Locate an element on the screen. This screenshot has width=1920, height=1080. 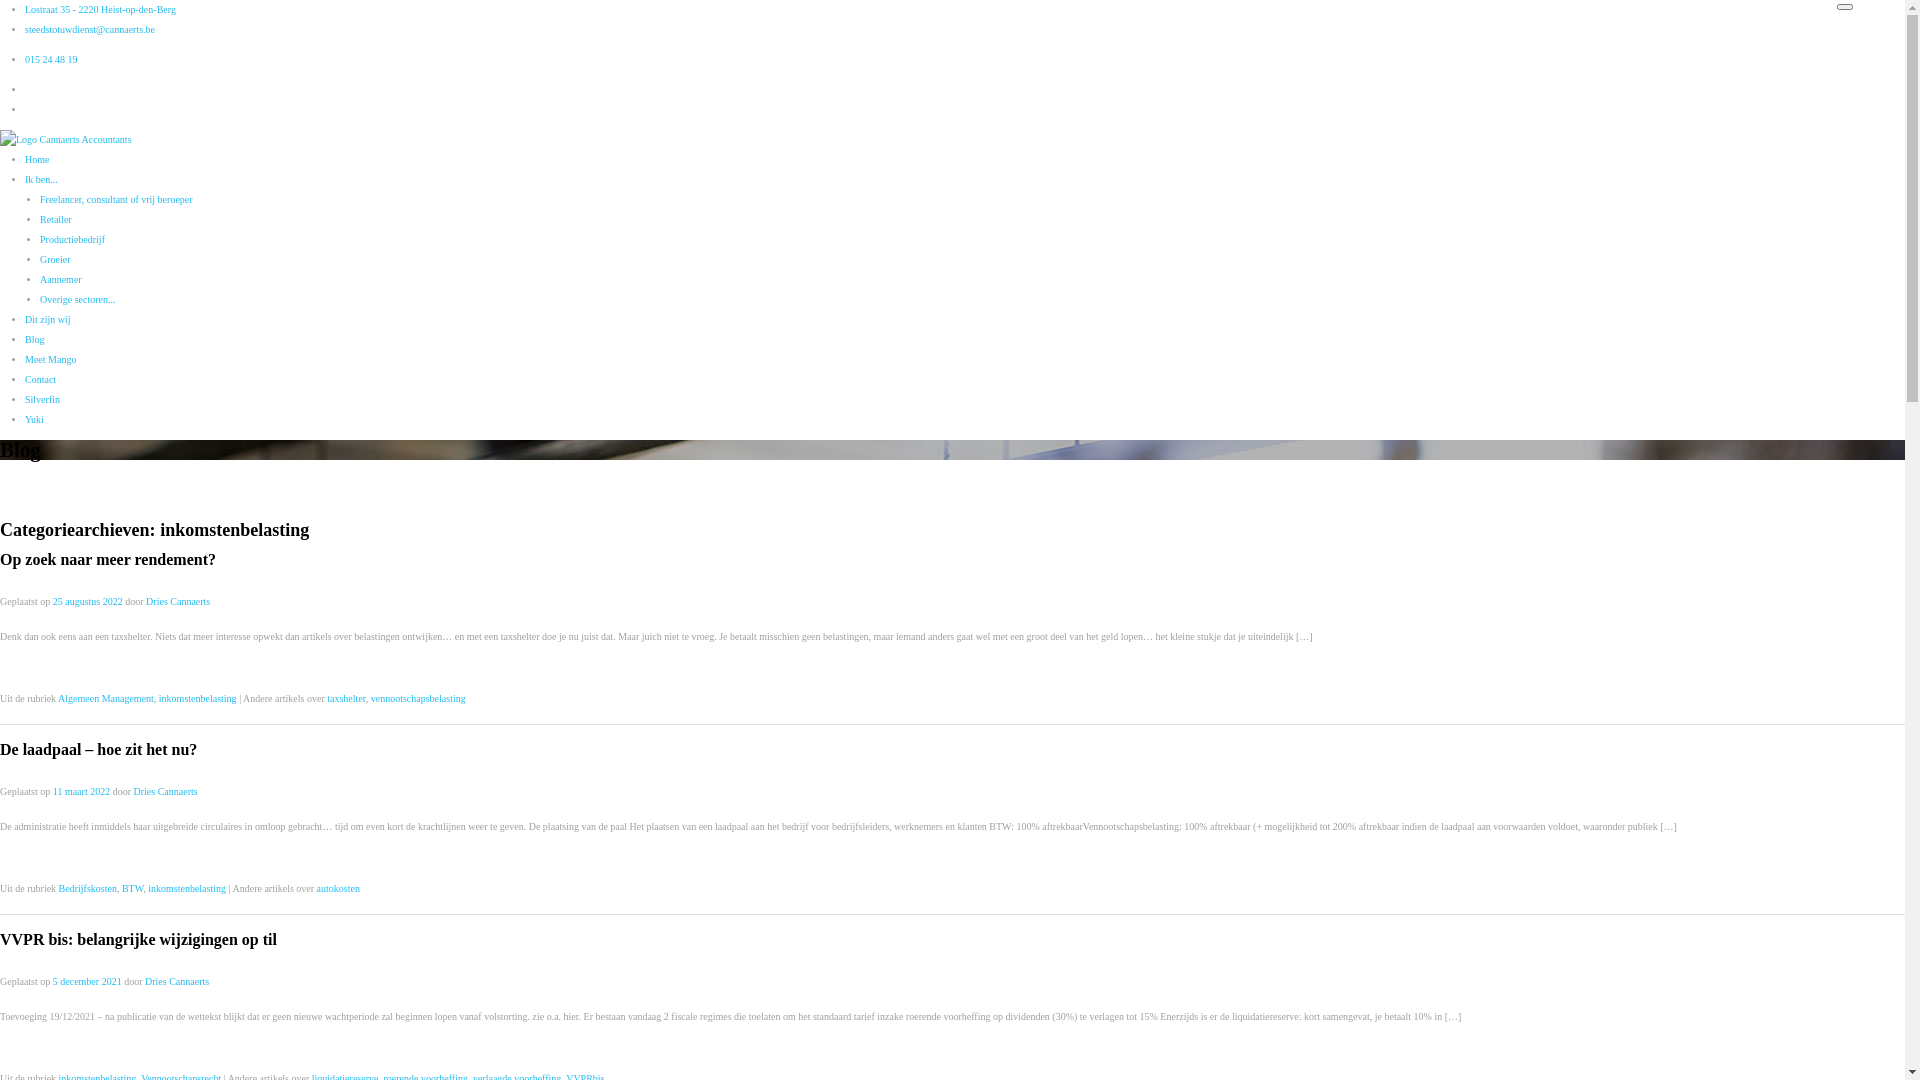
Ik ben... is located at coordinates (42, 180).